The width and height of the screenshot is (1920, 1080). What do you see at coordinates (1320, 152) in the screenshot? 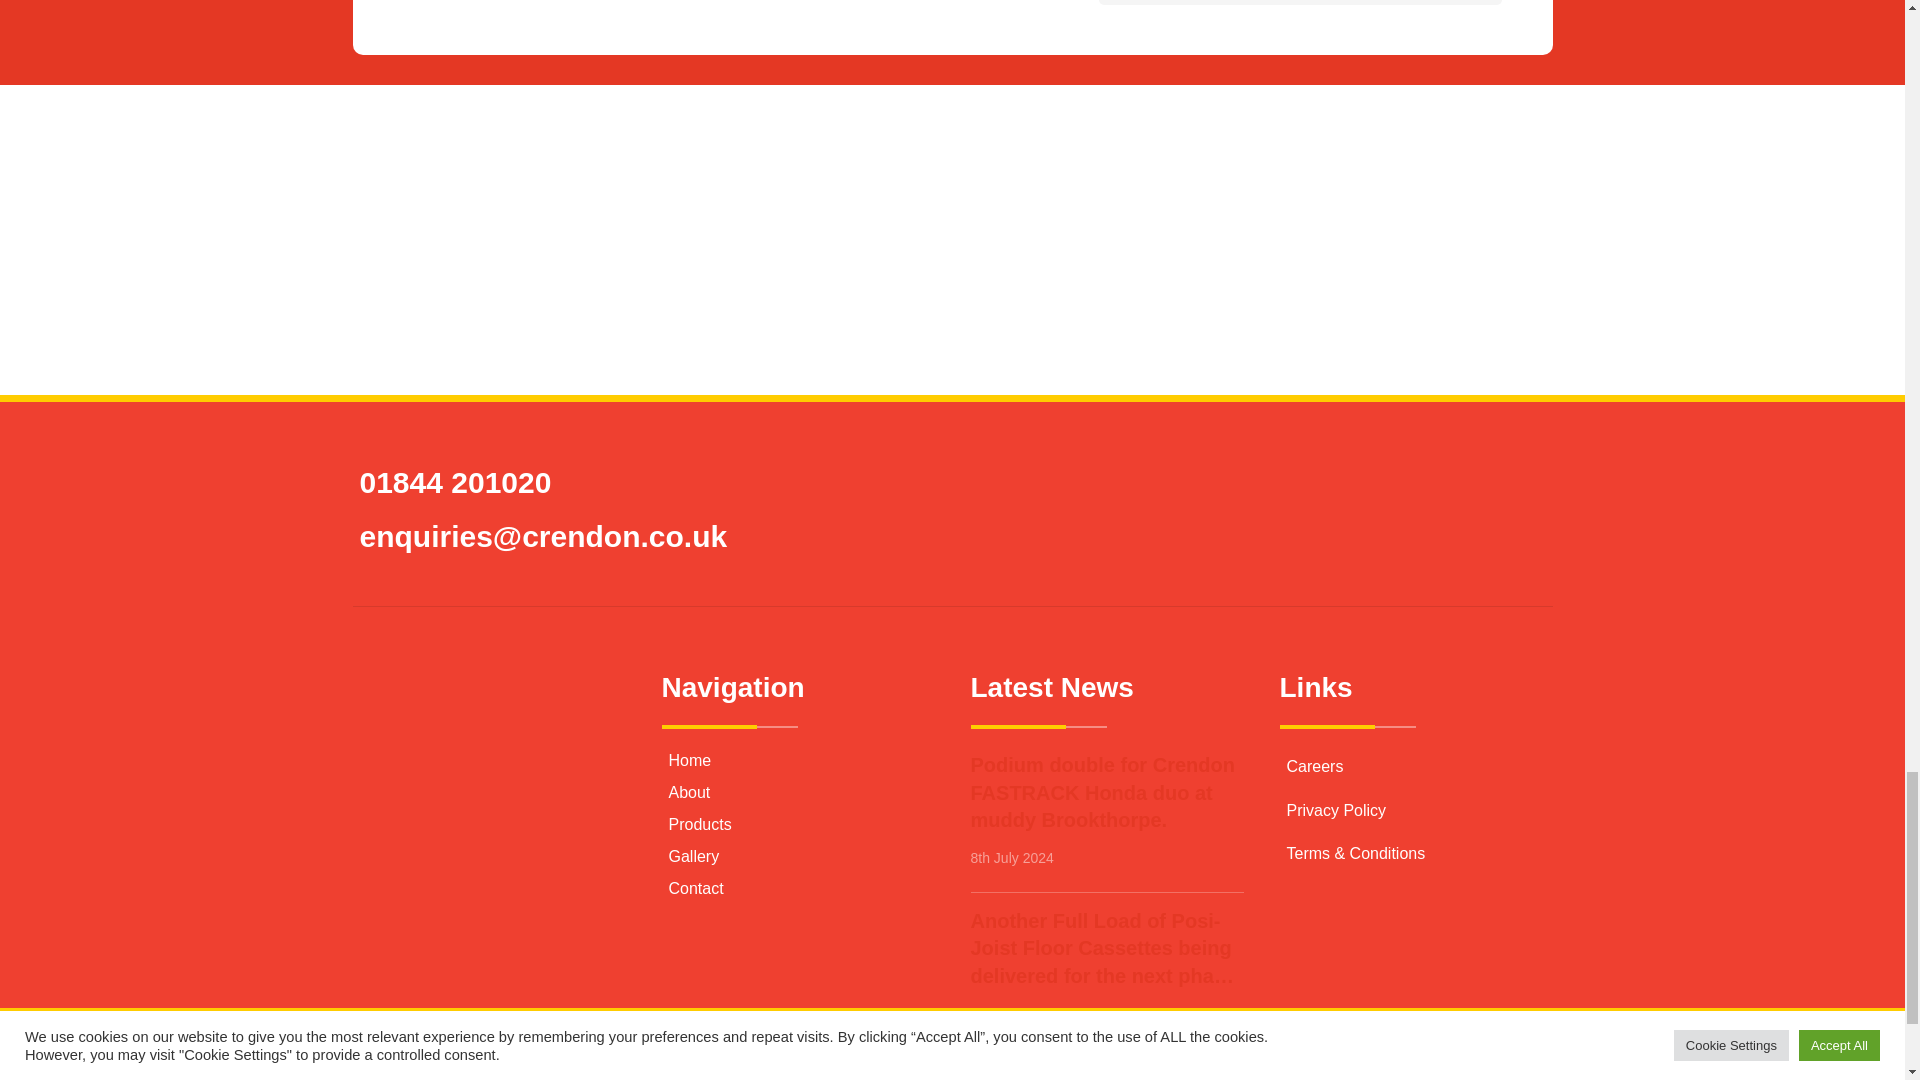
I see `Logo-TRA` at bounding box center [1320, 152].